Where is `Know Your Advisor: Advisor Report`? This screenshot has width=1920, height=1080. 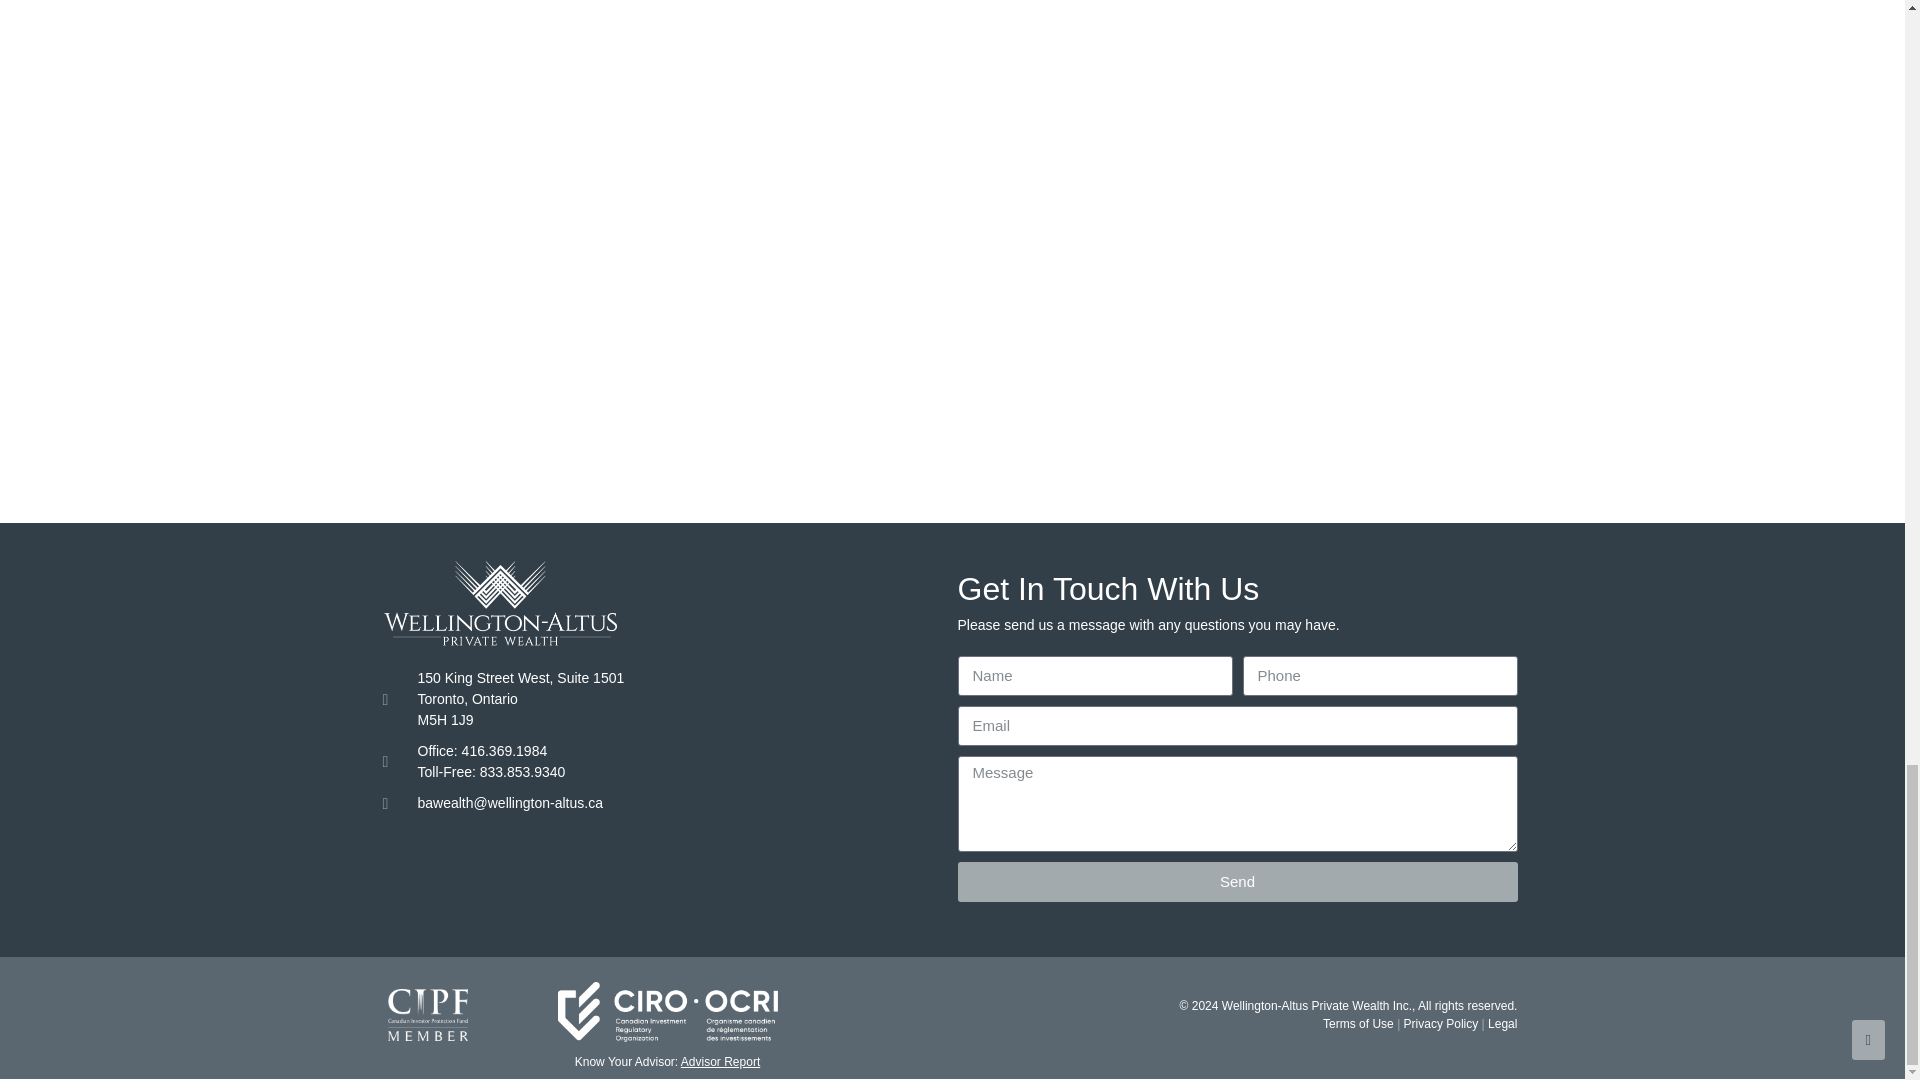 Know Your Advisor: Advisor Report is located at coordinates (667, 1062).